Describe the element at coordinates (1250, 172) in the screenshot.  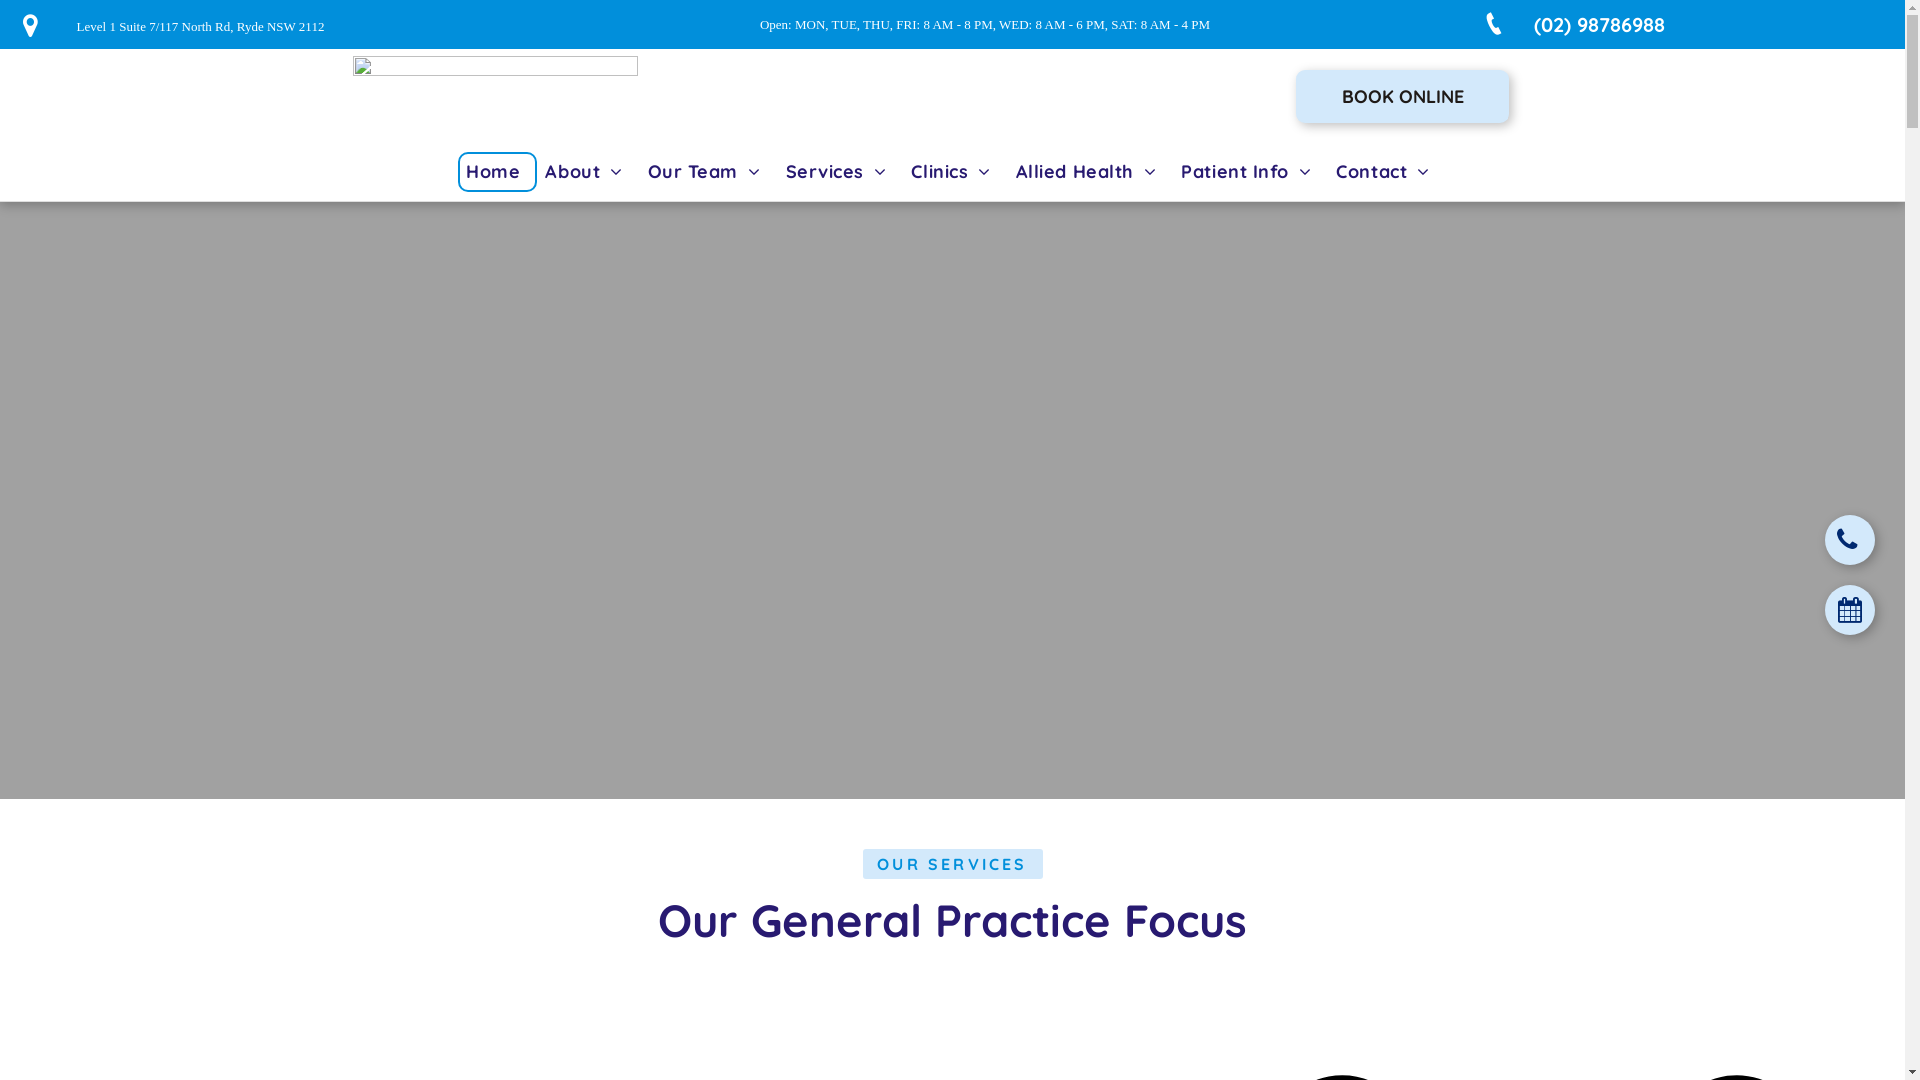
I see `Patient Info` at that location.